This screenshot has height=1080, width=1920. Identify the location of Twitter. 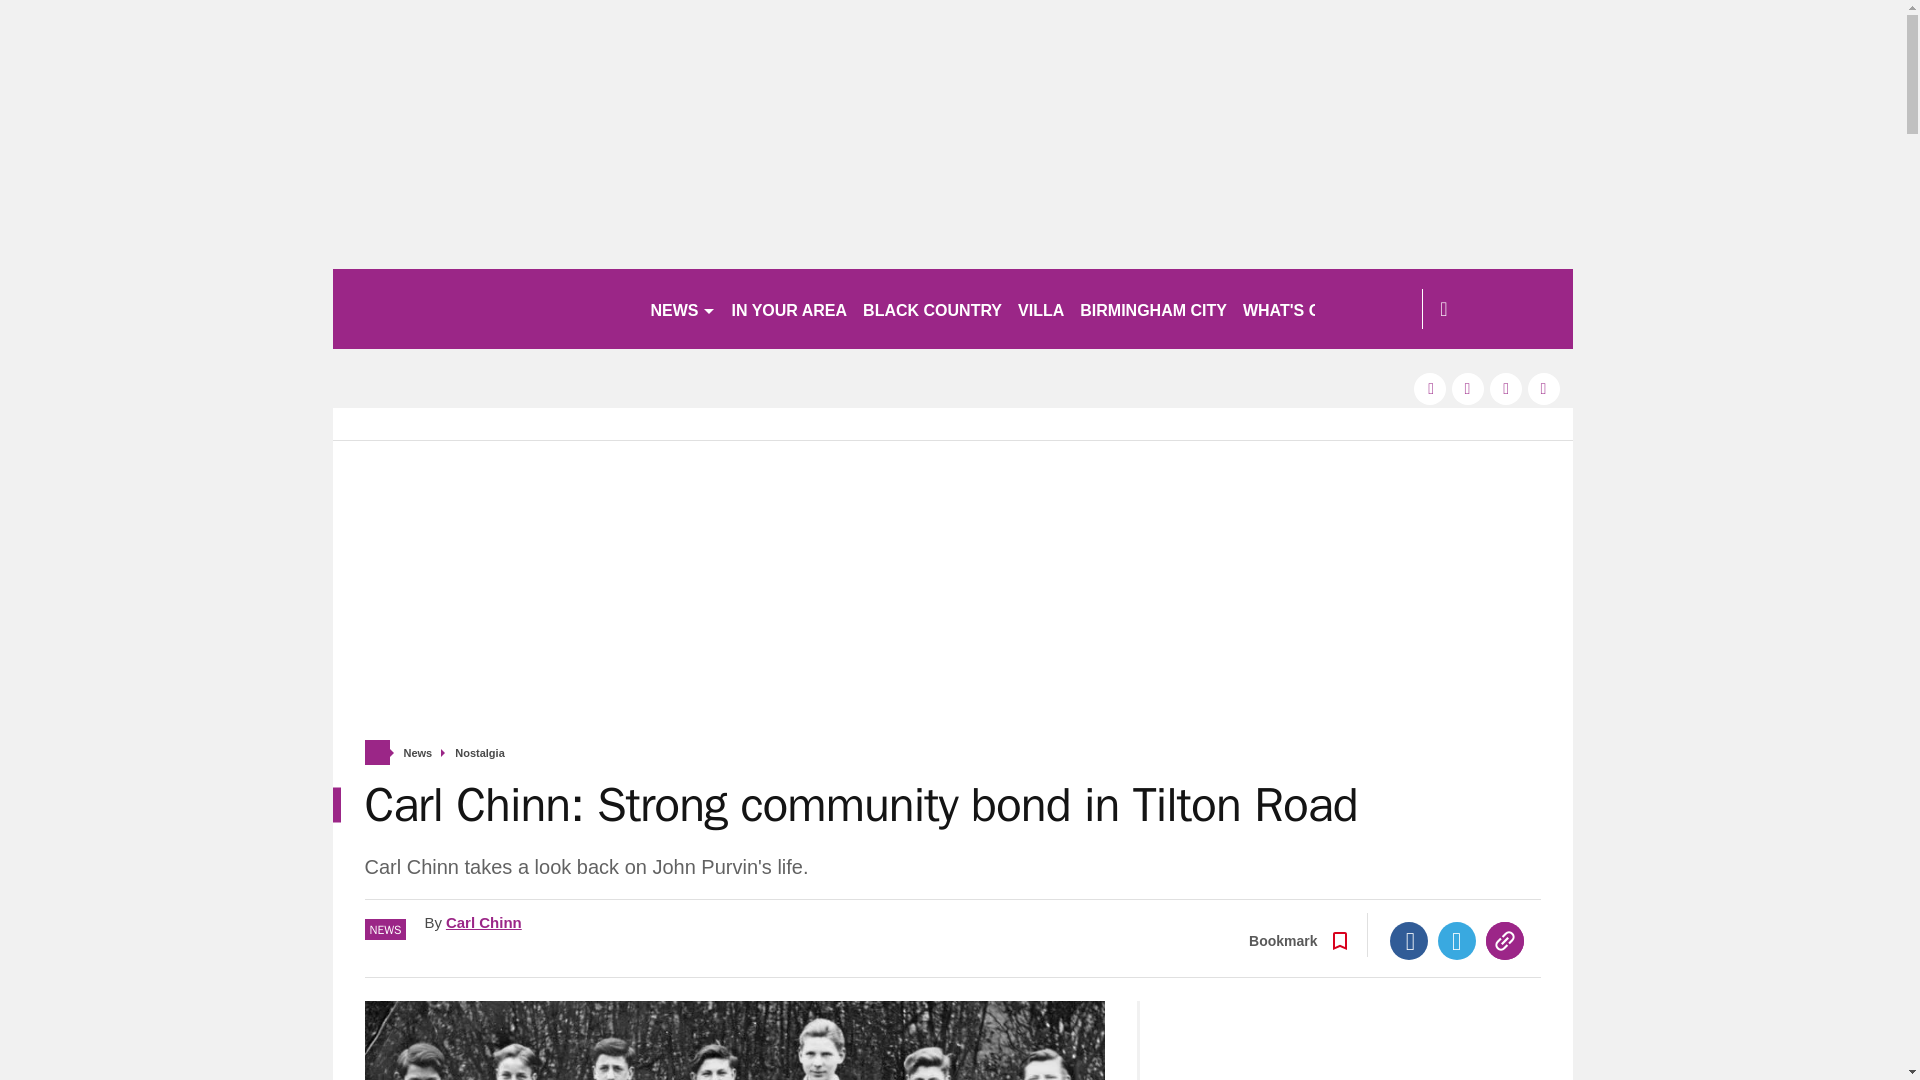
(1457, 941).